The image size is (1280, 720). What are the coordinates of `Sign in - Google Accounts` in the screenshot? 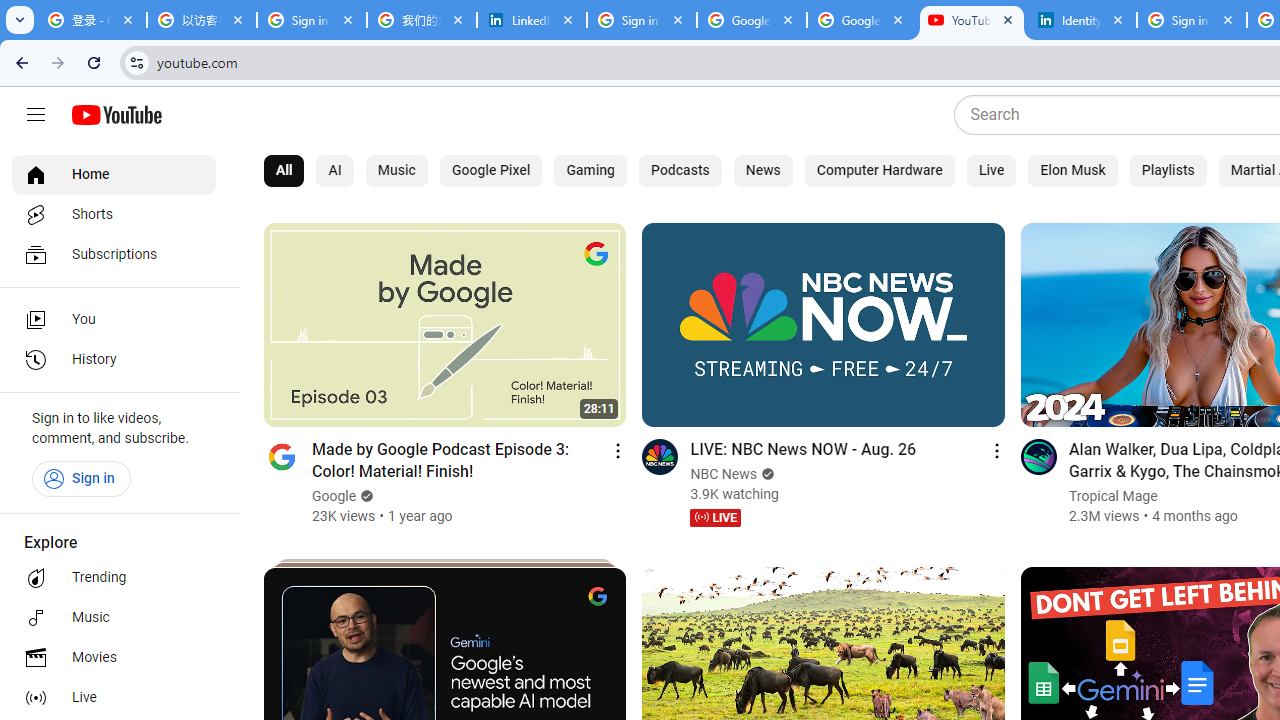 It's located at (642, 20).